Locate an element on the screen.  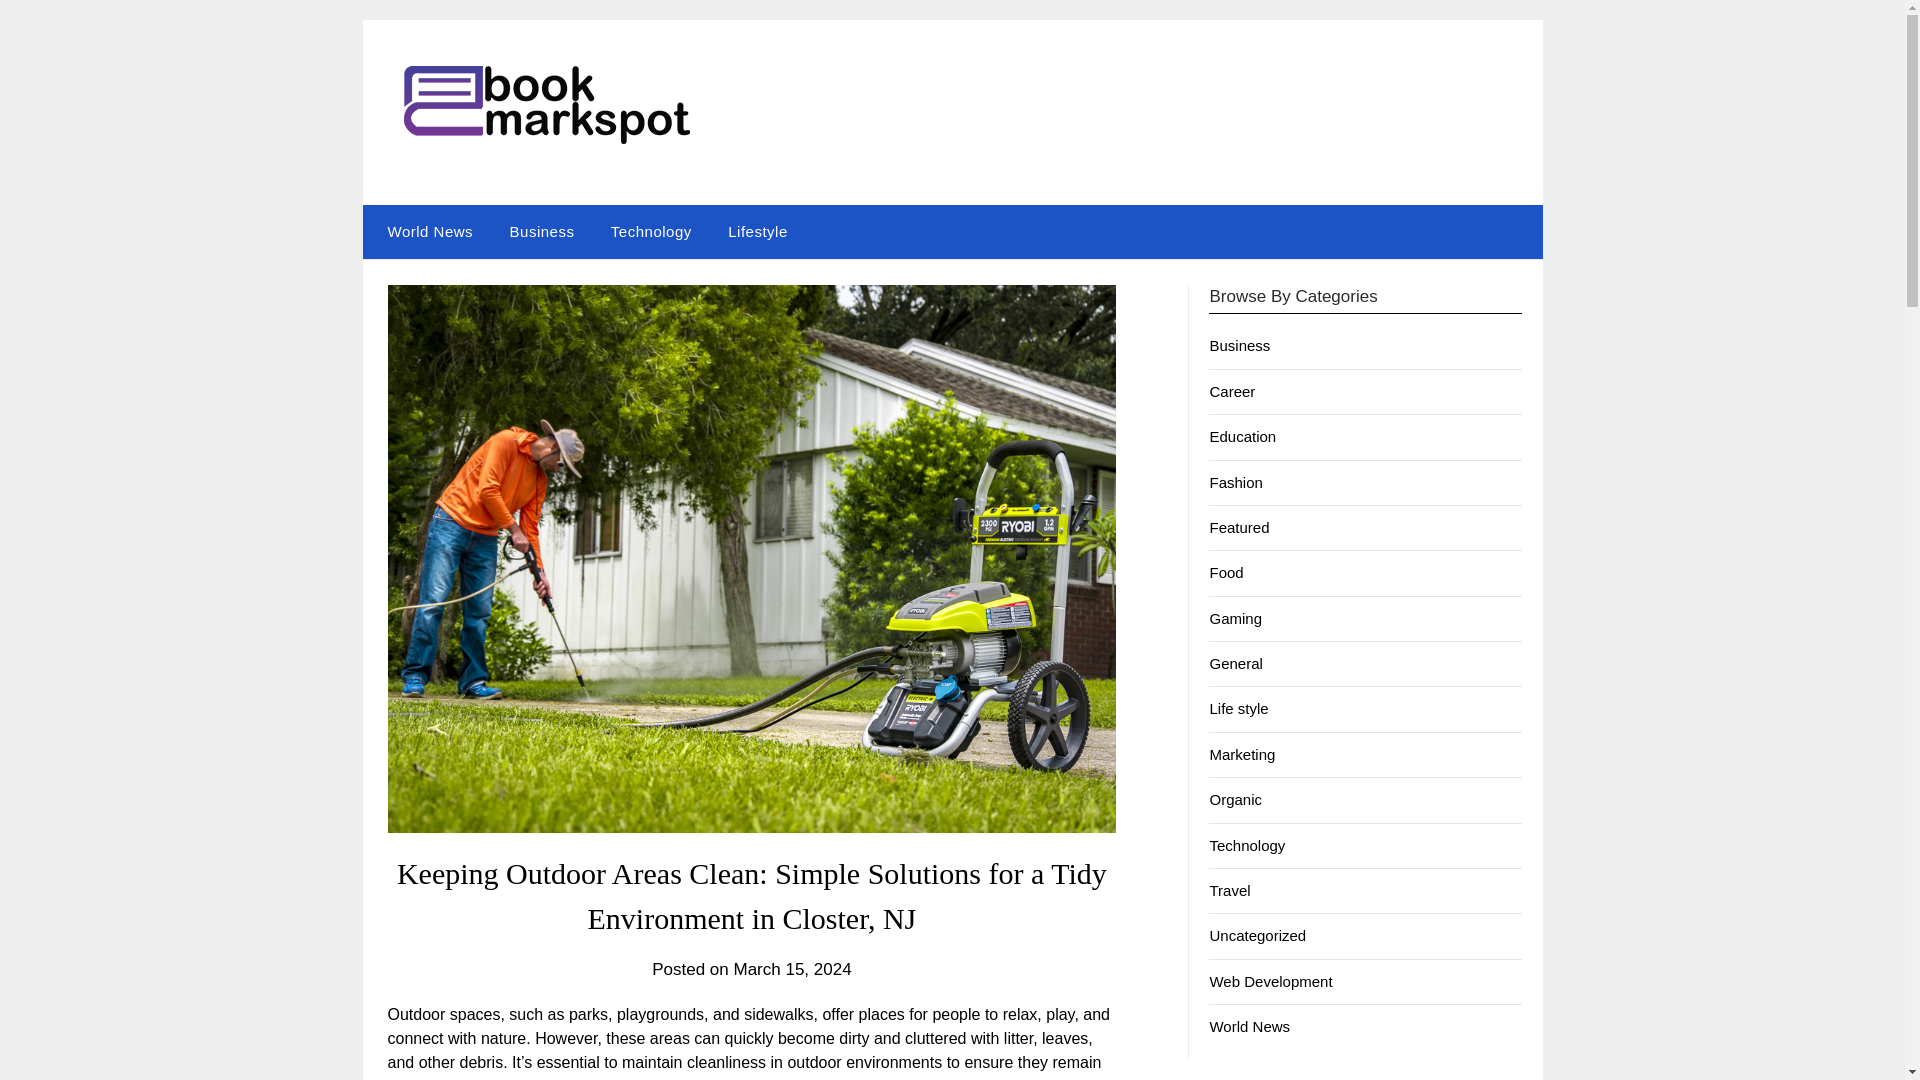
Fashion is located at coordinates (1235, 482).